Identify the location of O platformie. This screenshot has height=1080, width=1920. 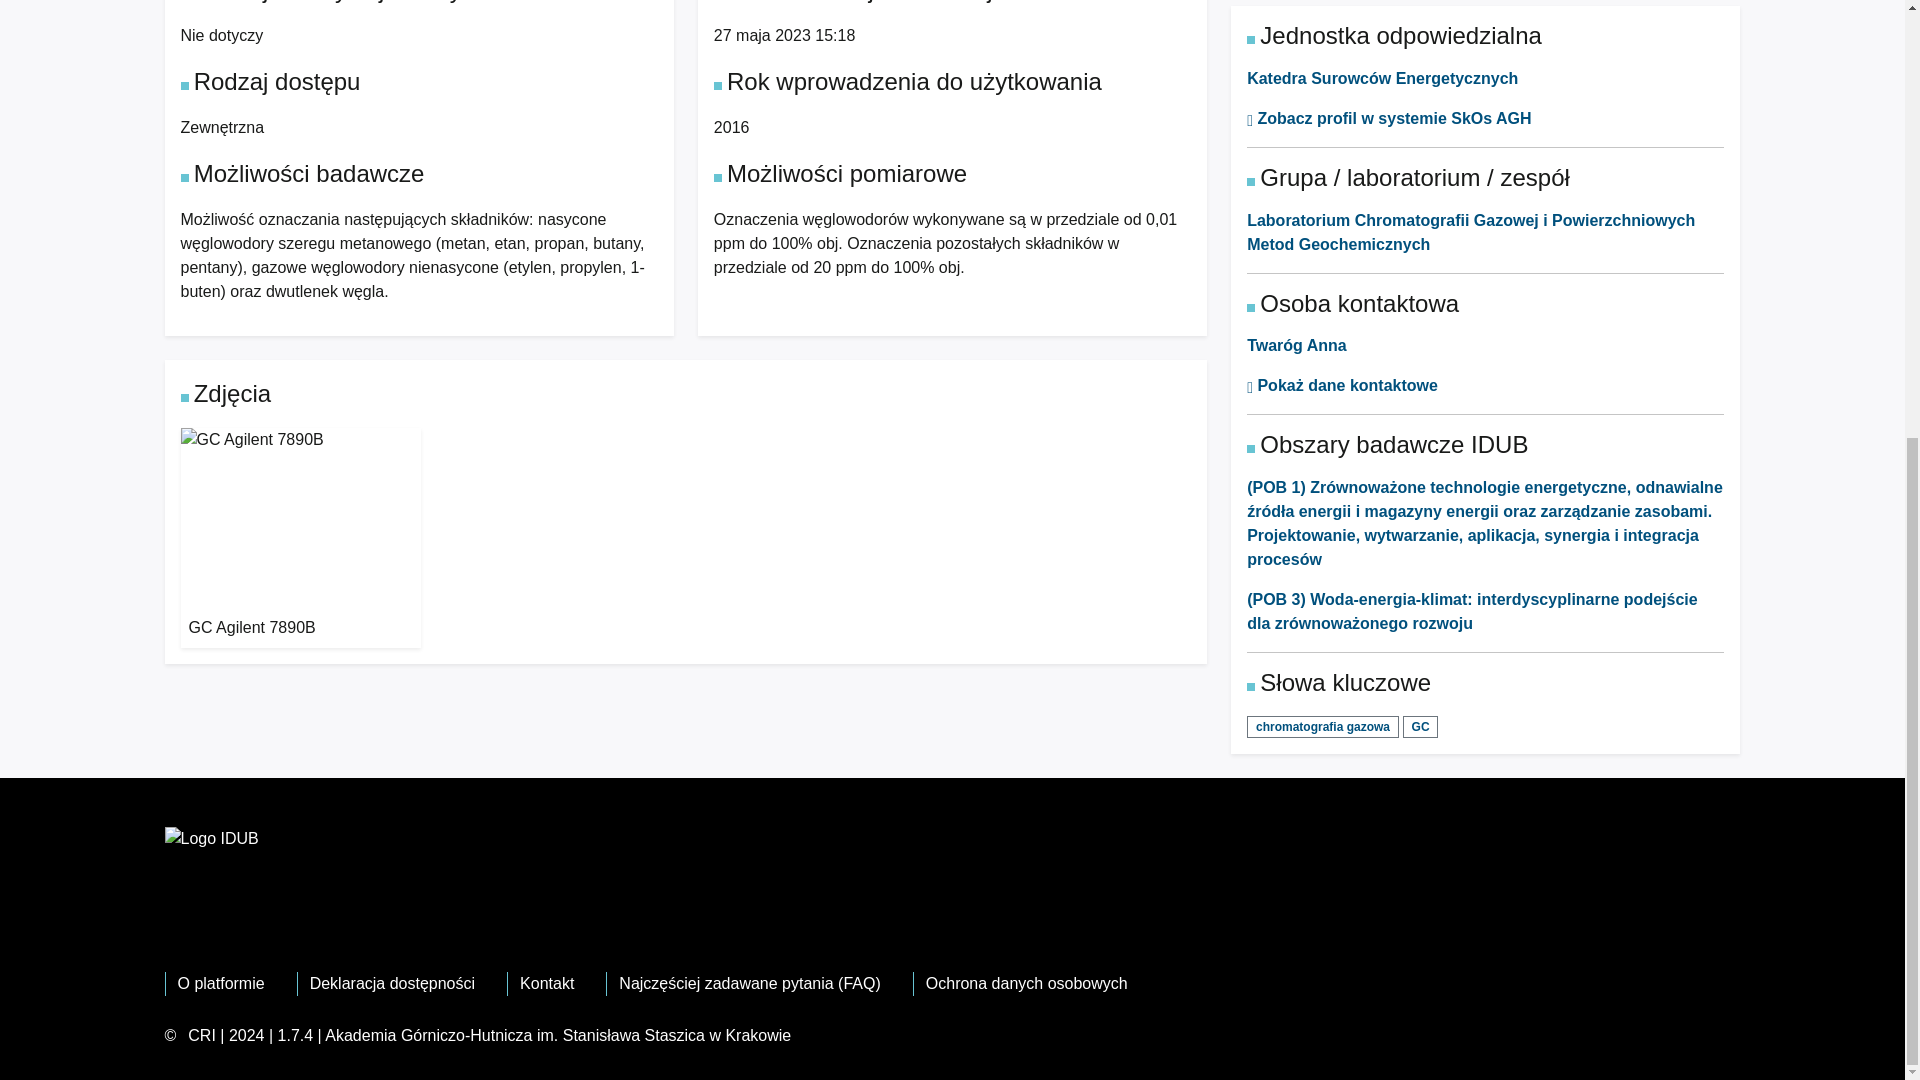
(221, 984).